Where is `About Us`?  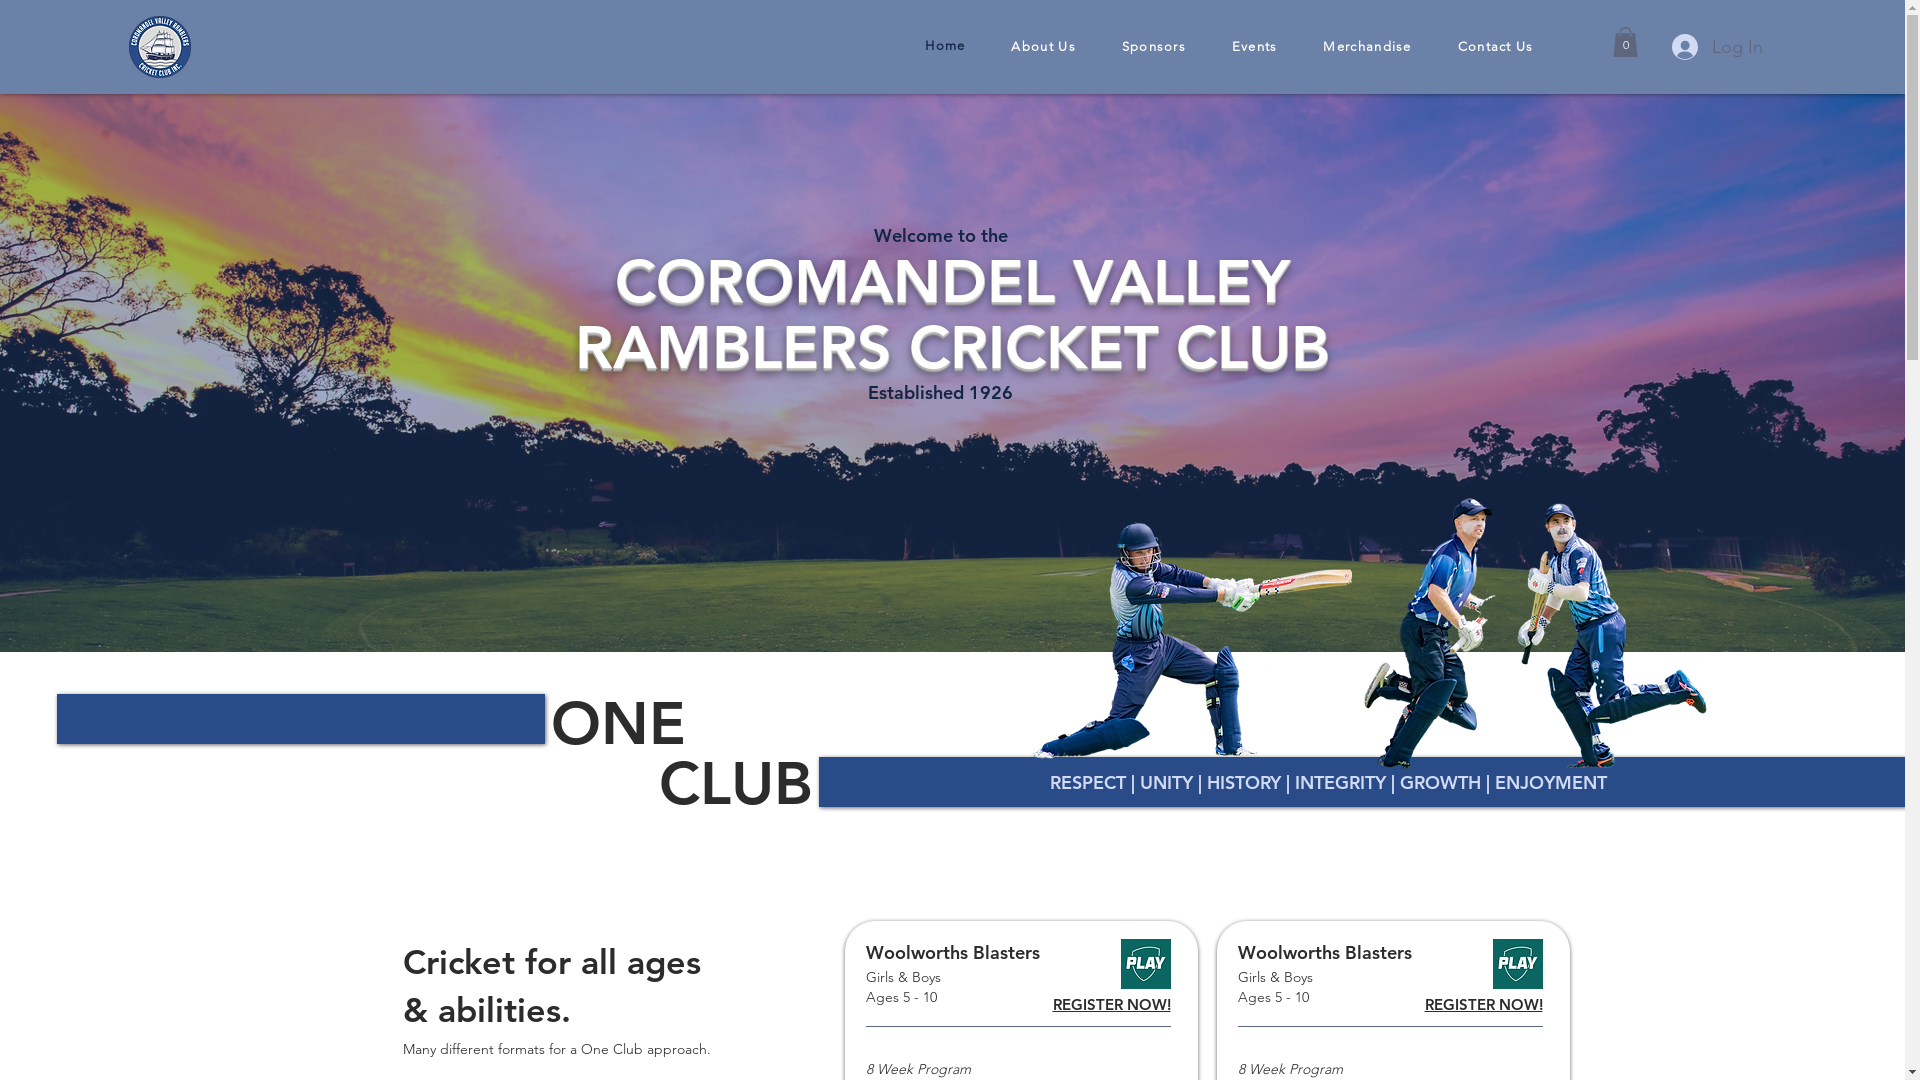 About Us is located at coordinates (1044, 46).